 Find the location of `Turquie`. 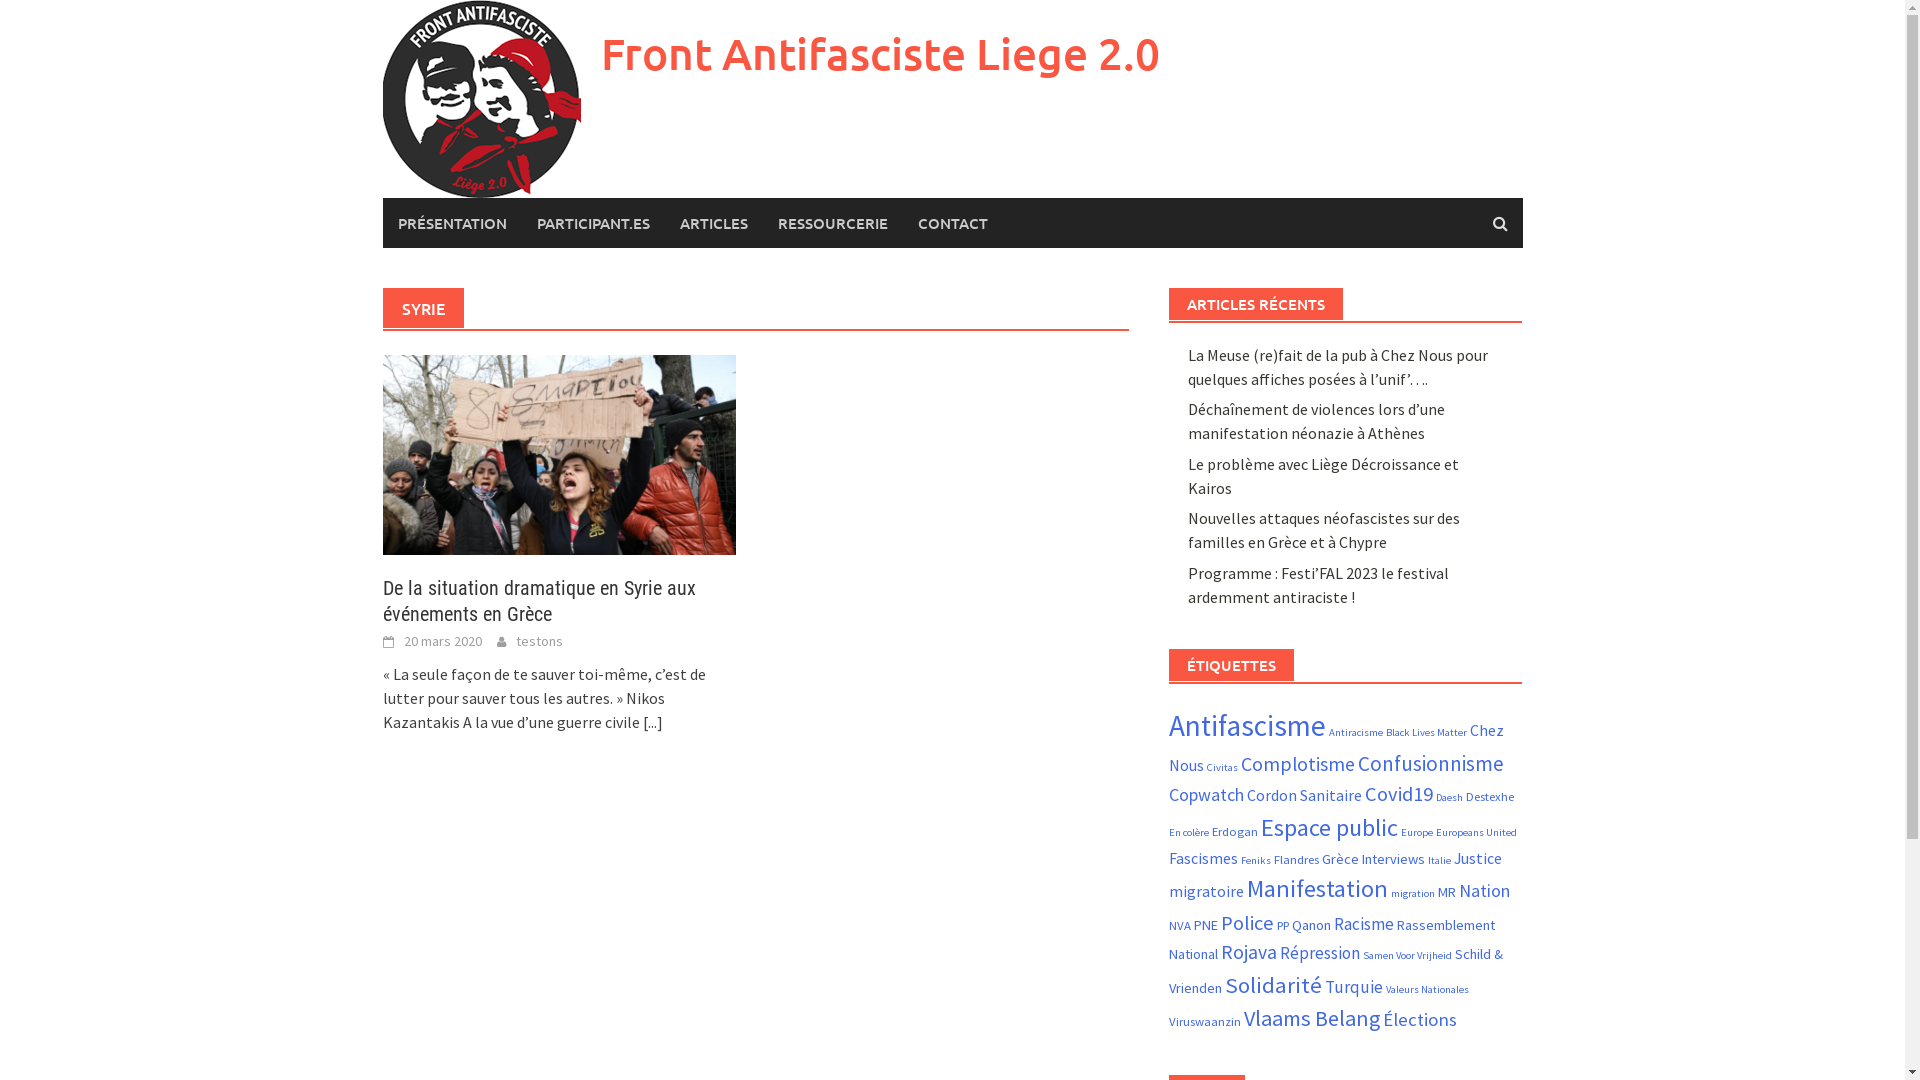

Turquie is located at coordinates (1354, 987).